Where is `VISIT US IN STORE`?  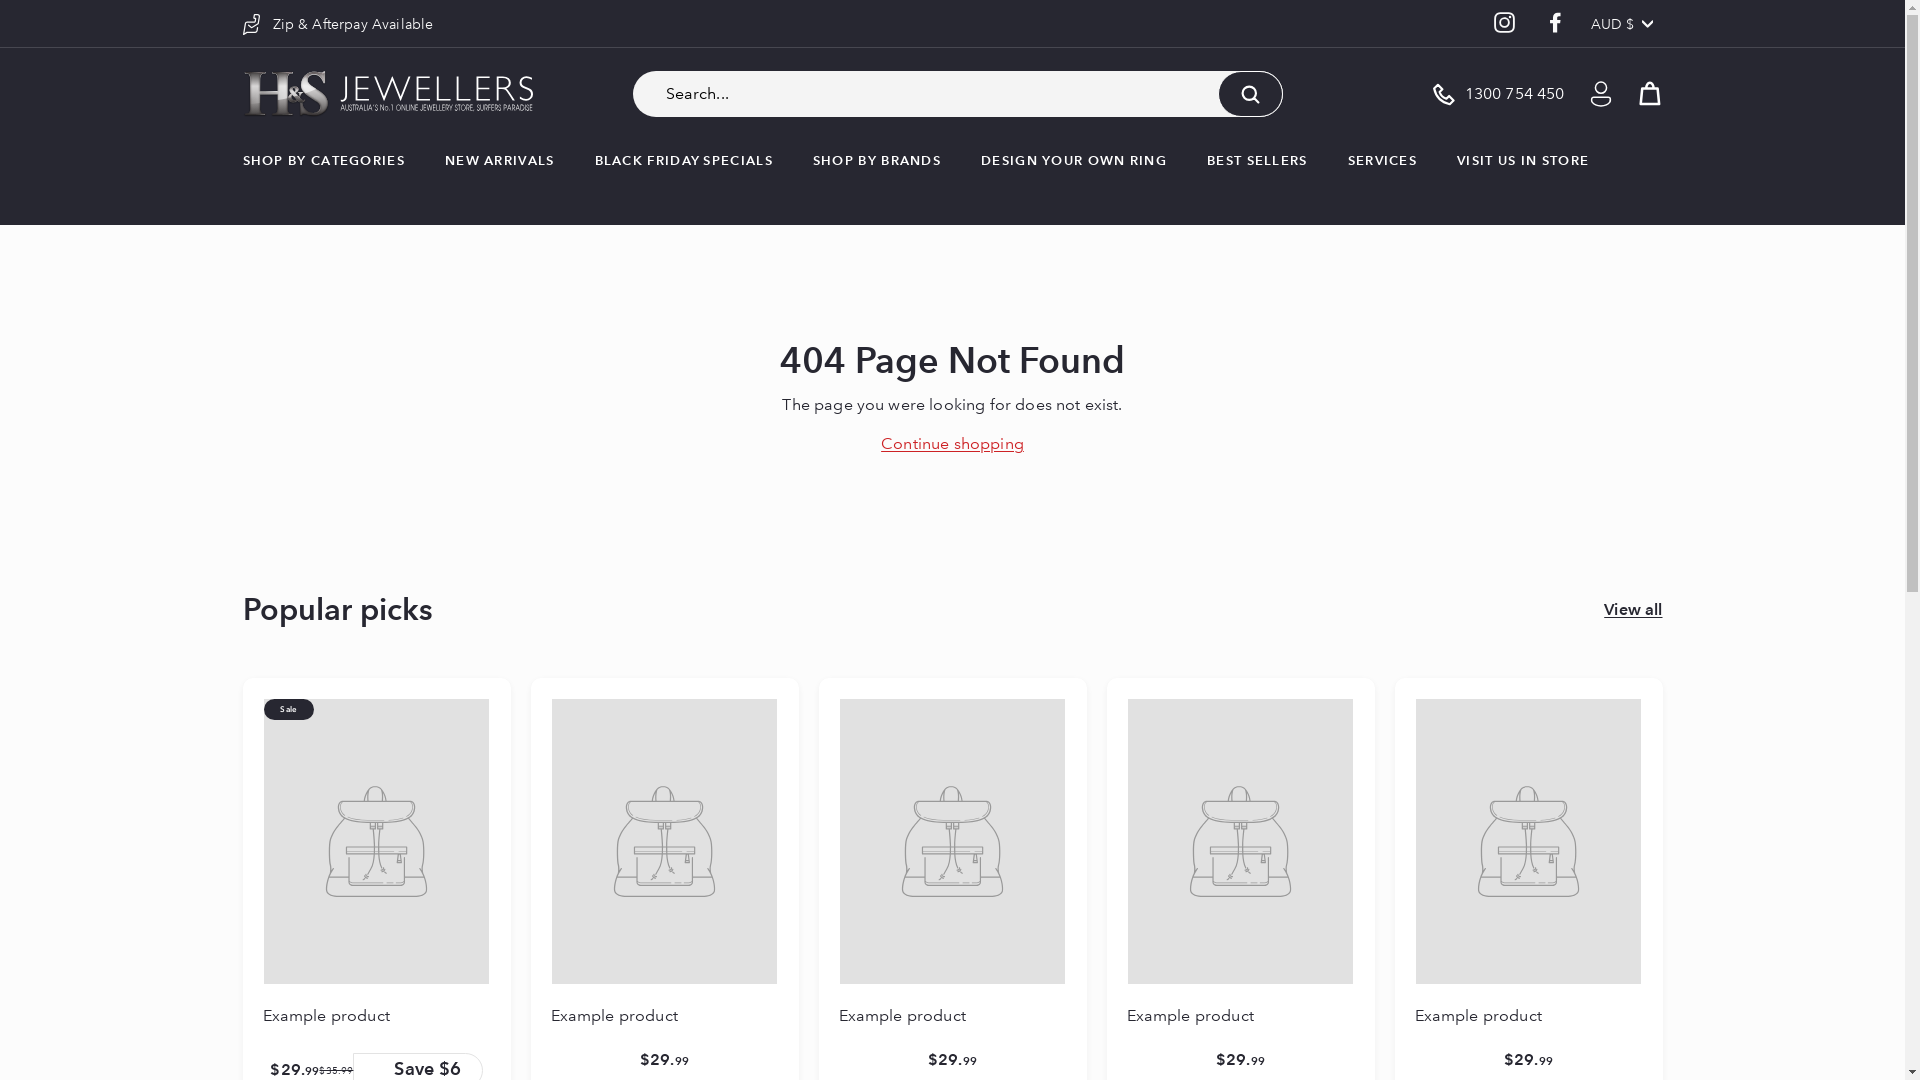 VISIT US IN STORE is located at coordinates (1523, 162).